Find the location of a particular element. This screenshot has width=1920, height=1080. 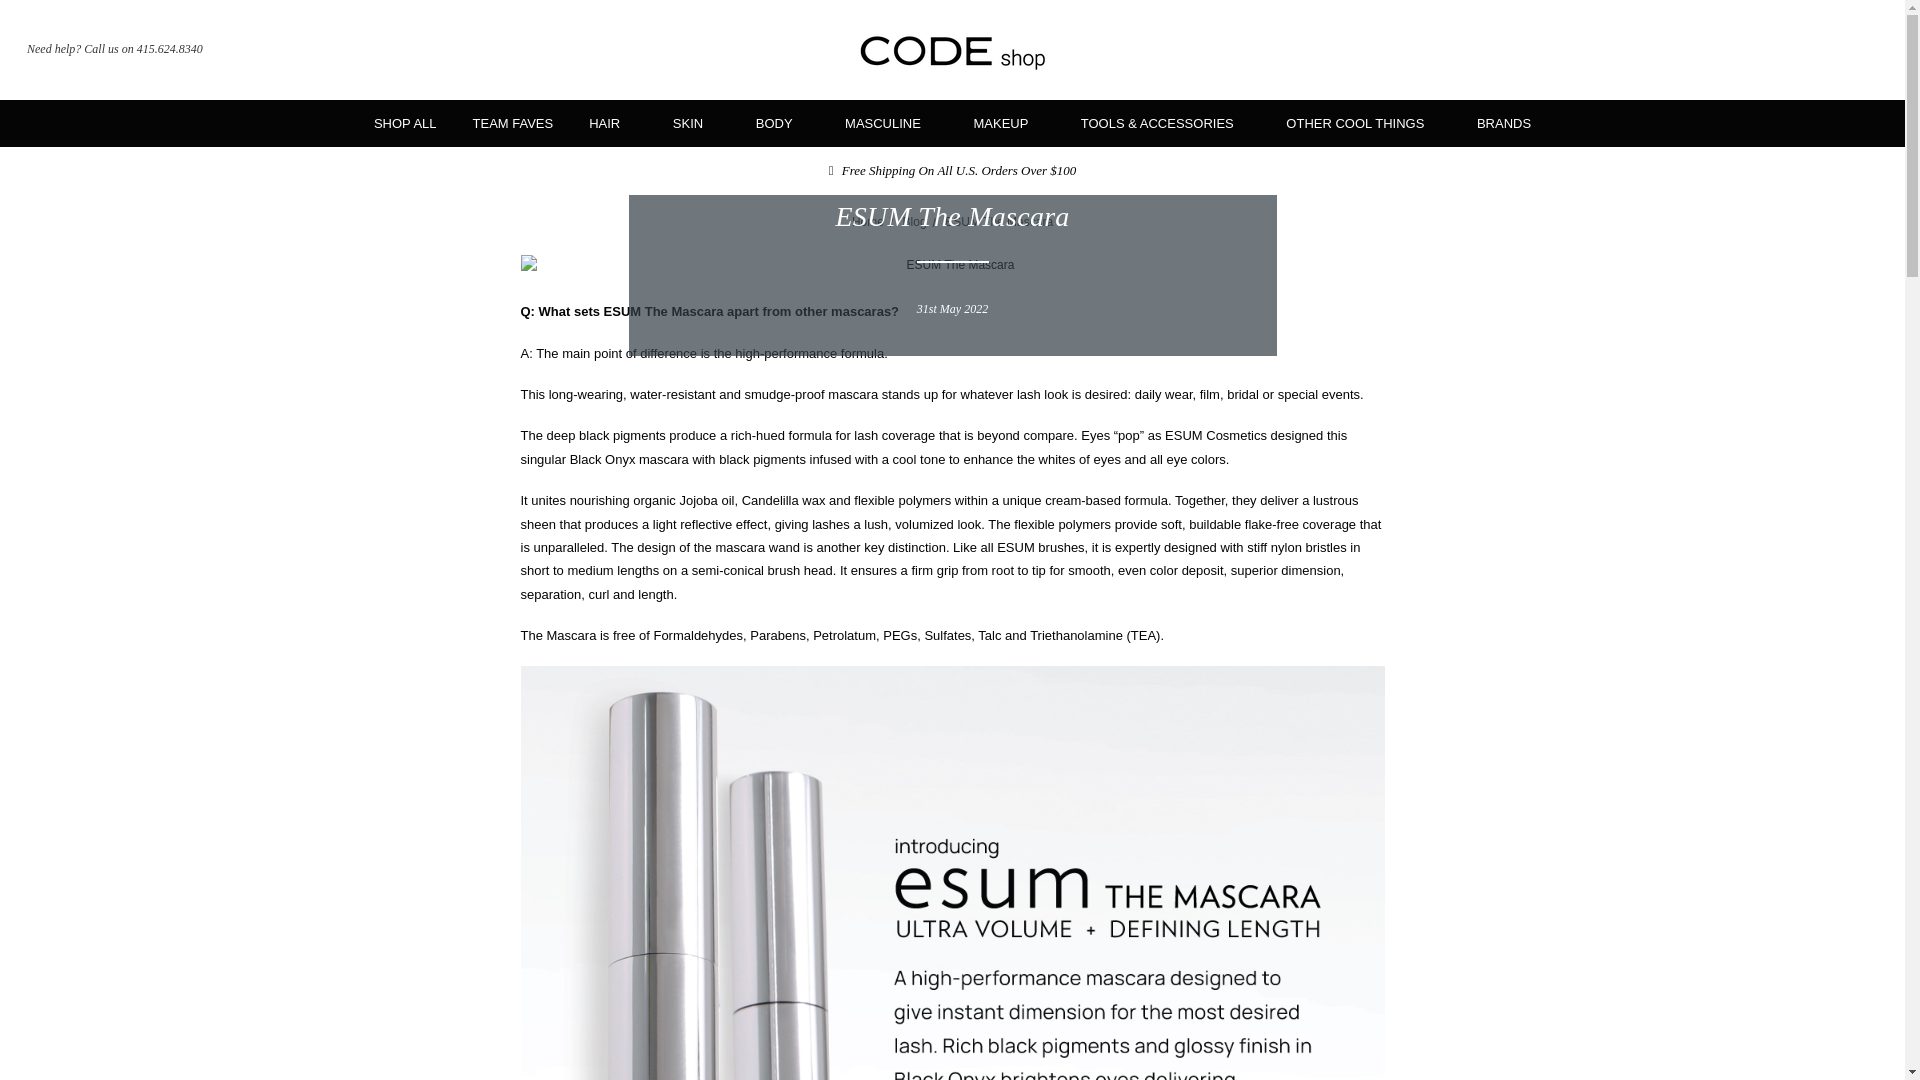

Need help? Call us on 415.624.8340 is located at coordinates (114, 50).